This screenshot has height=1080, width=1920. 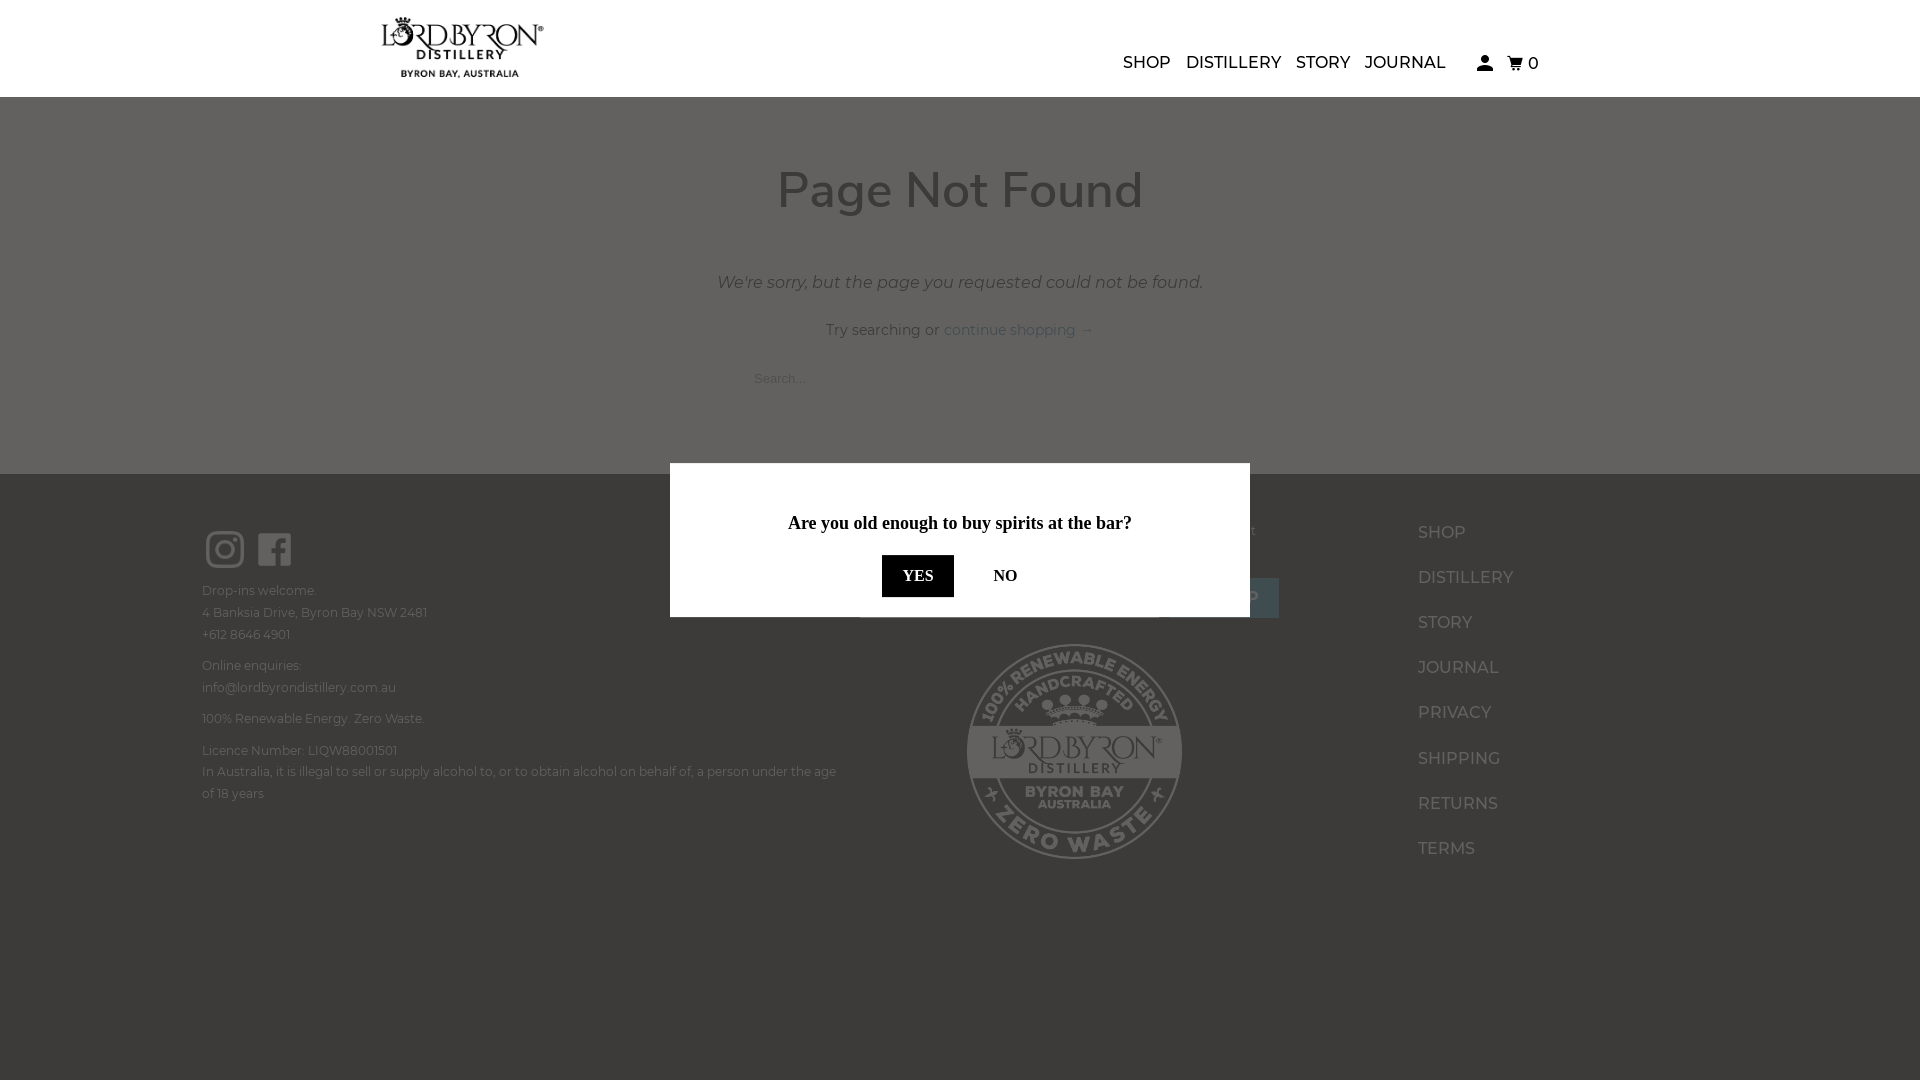 What do you see at coordinates (225, 550) in the screenshot?
I see `Lord Byron Distillery on Instagram` at bounding box center [225, 550].